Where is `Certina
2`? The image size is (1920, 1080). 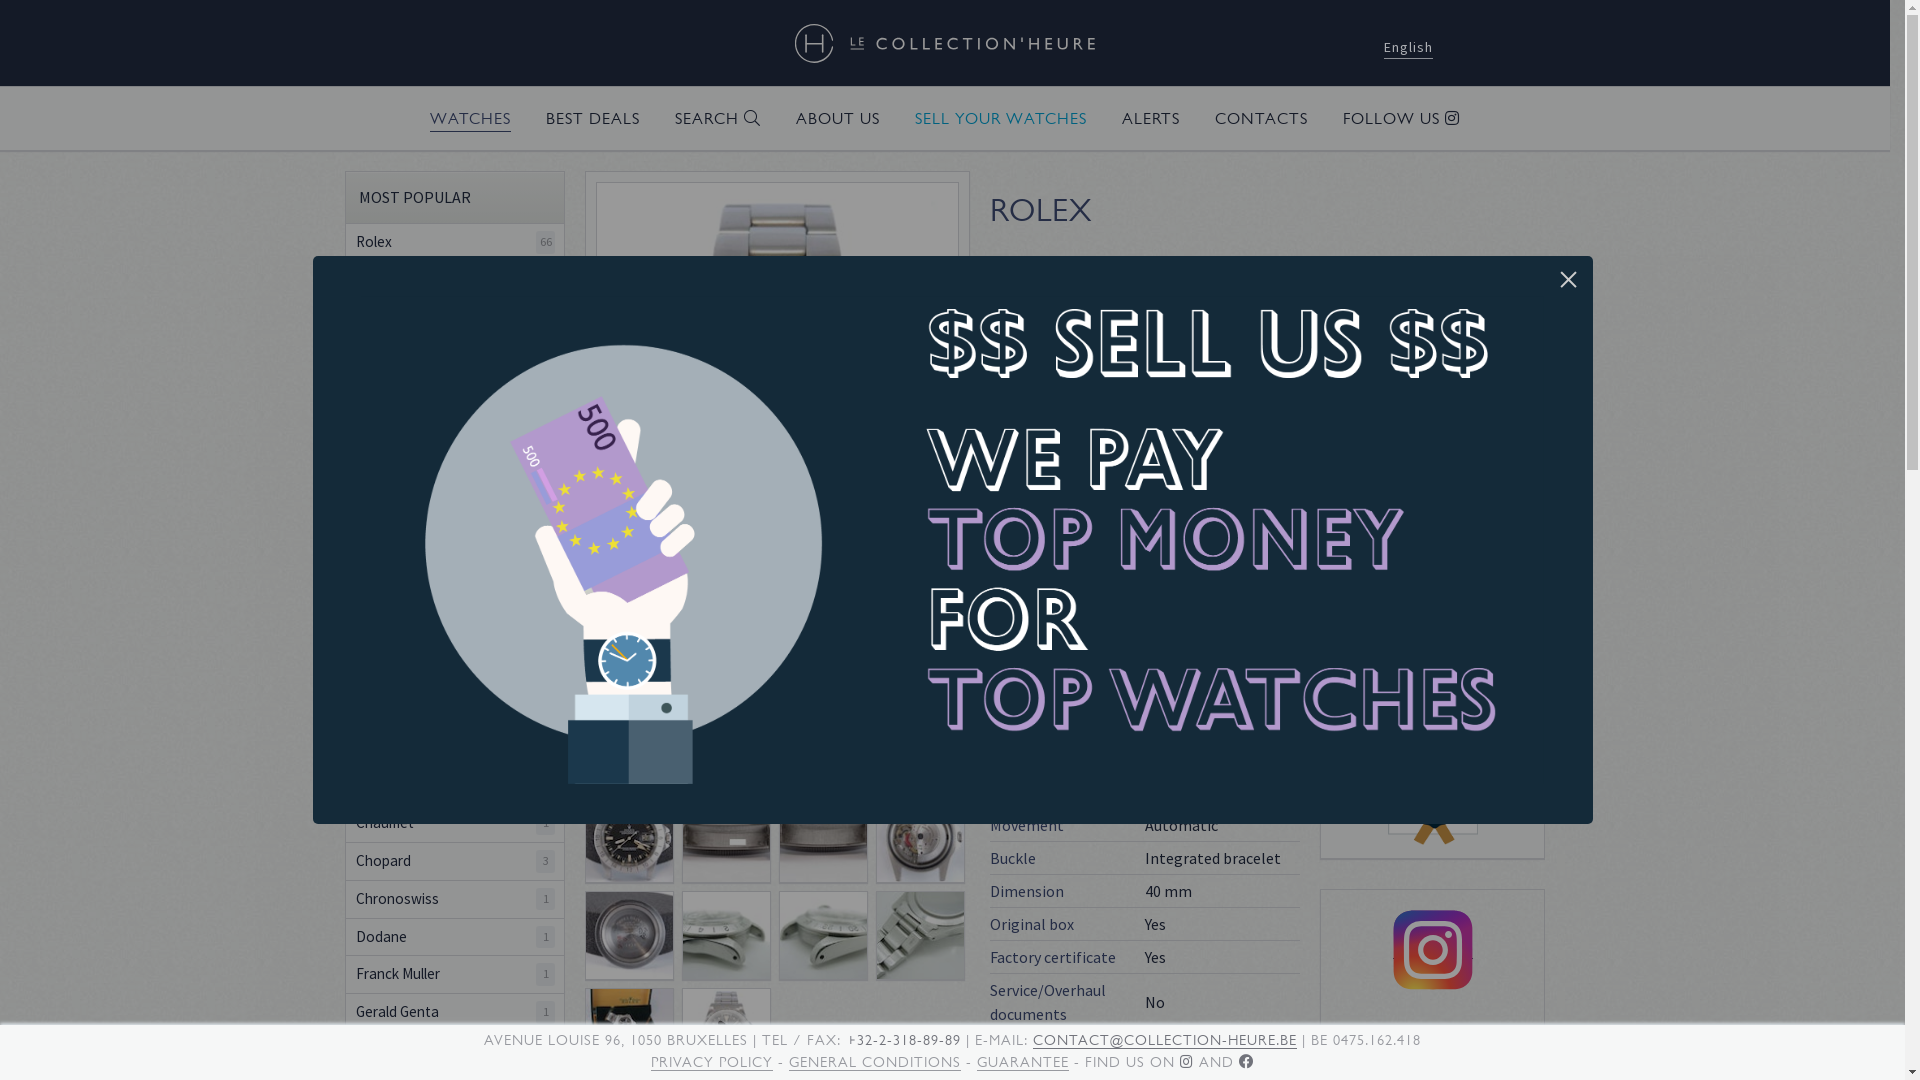 Certina
2 is located at coordinates (455, 748).